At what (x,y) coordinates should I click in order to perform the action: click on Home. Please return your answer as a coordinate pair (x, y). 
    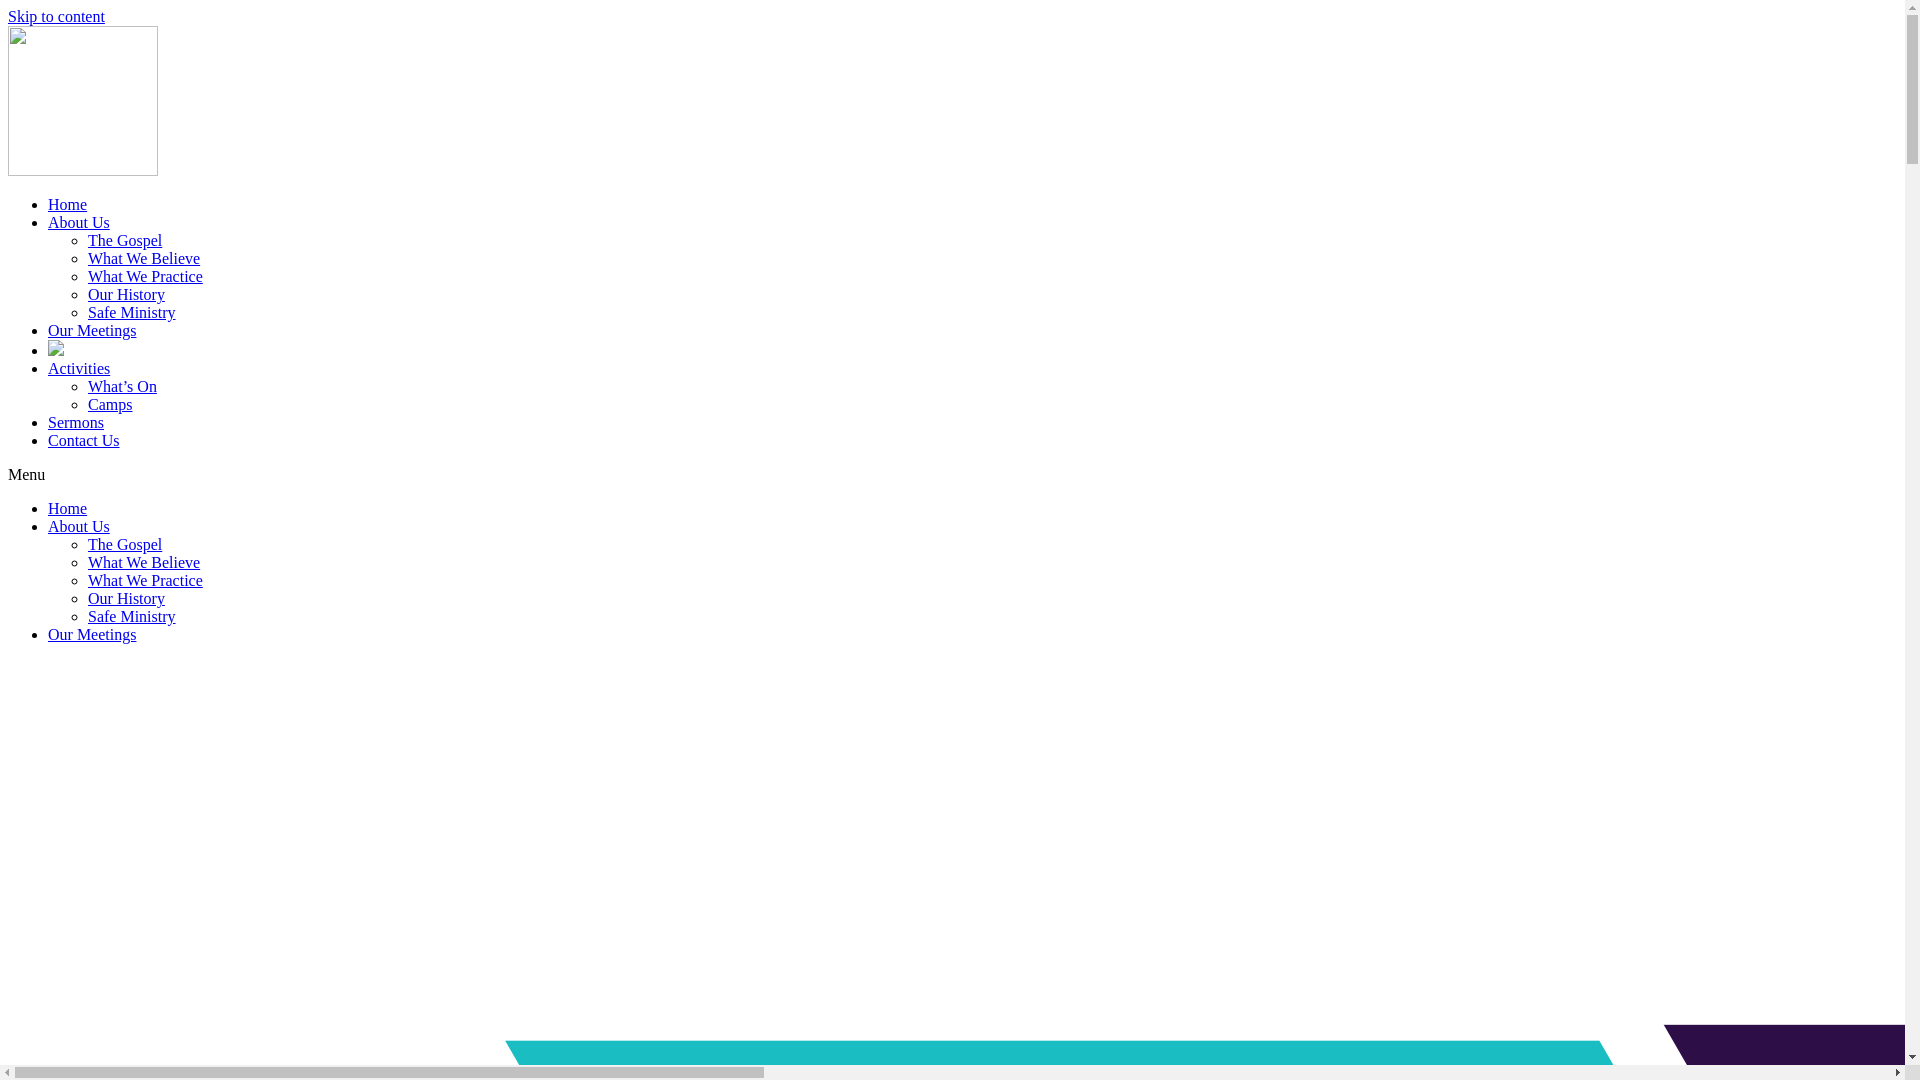
    Looking at the image, I should click on (68, 204).